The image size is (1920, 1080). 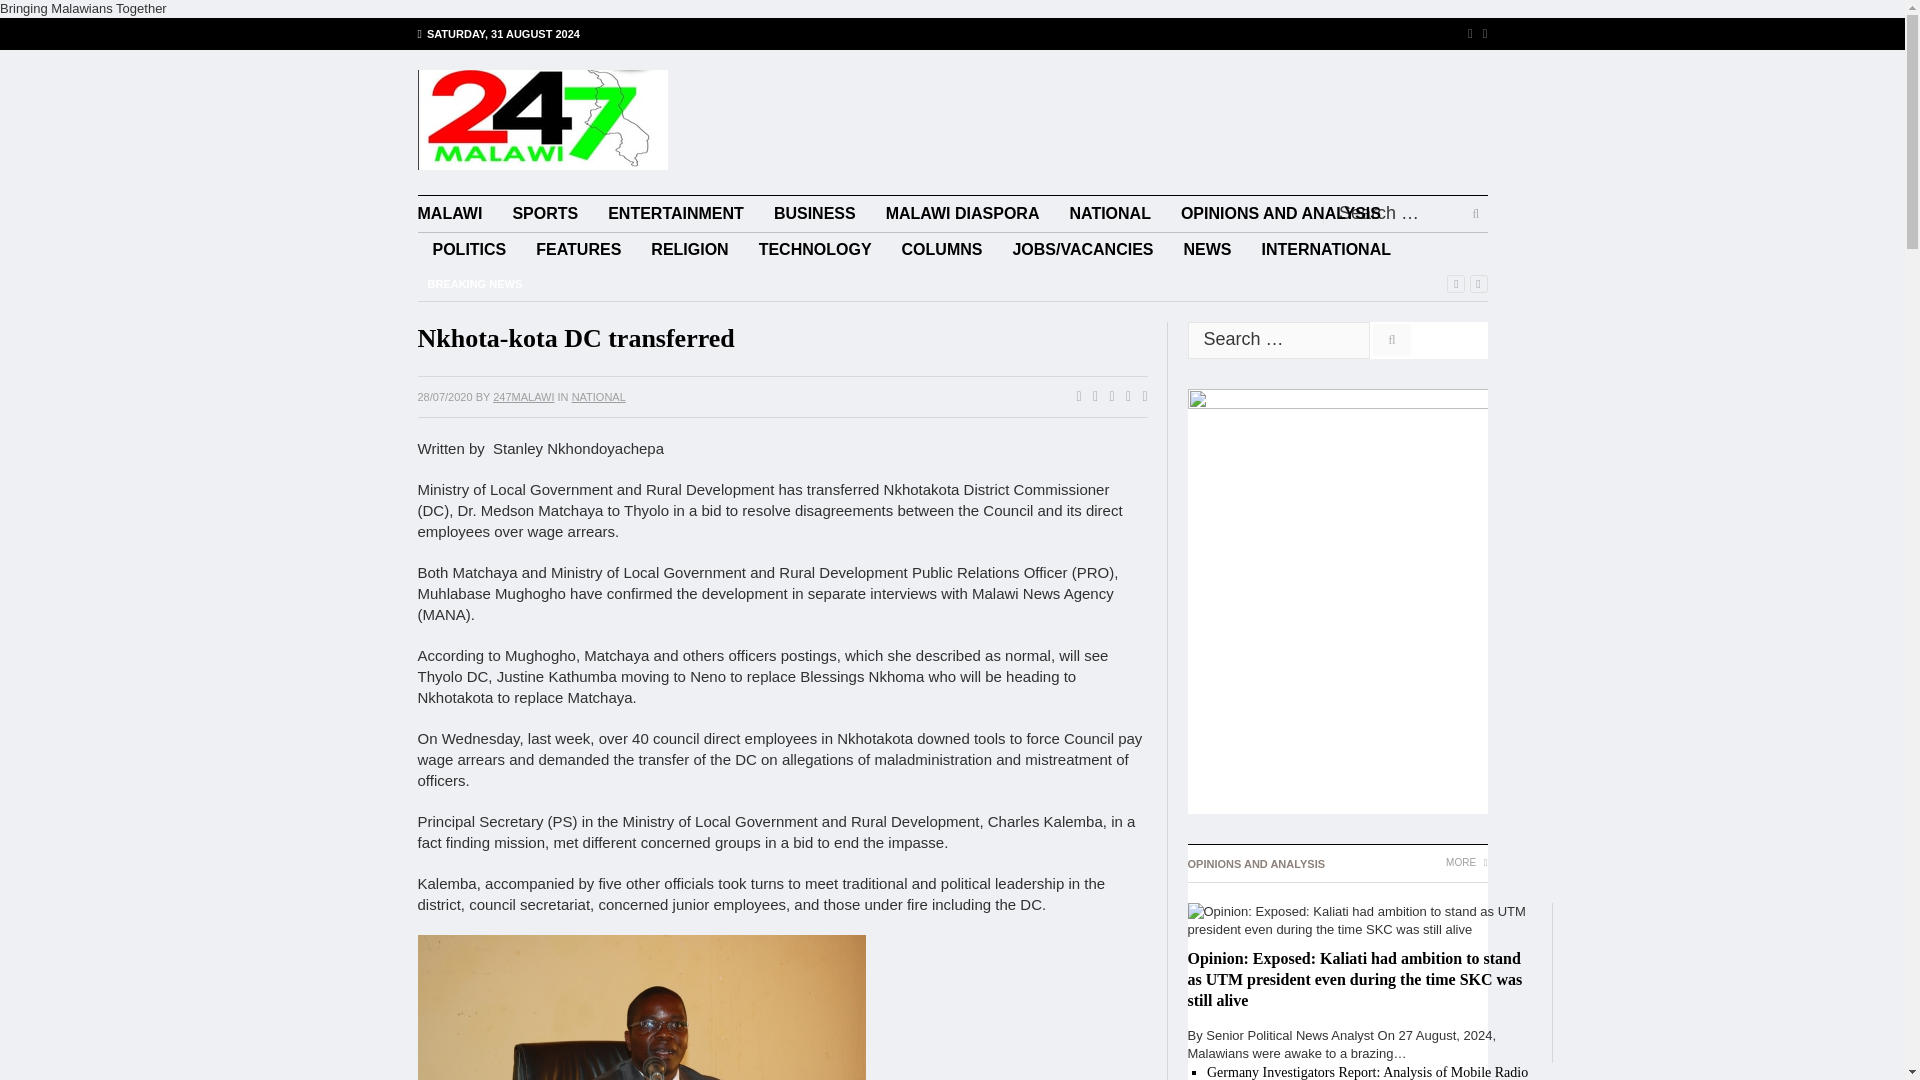 What do you see at coordinates (814, 214) in the screenshot?
I see `BUSINESS` at bounding box center [814, 214].